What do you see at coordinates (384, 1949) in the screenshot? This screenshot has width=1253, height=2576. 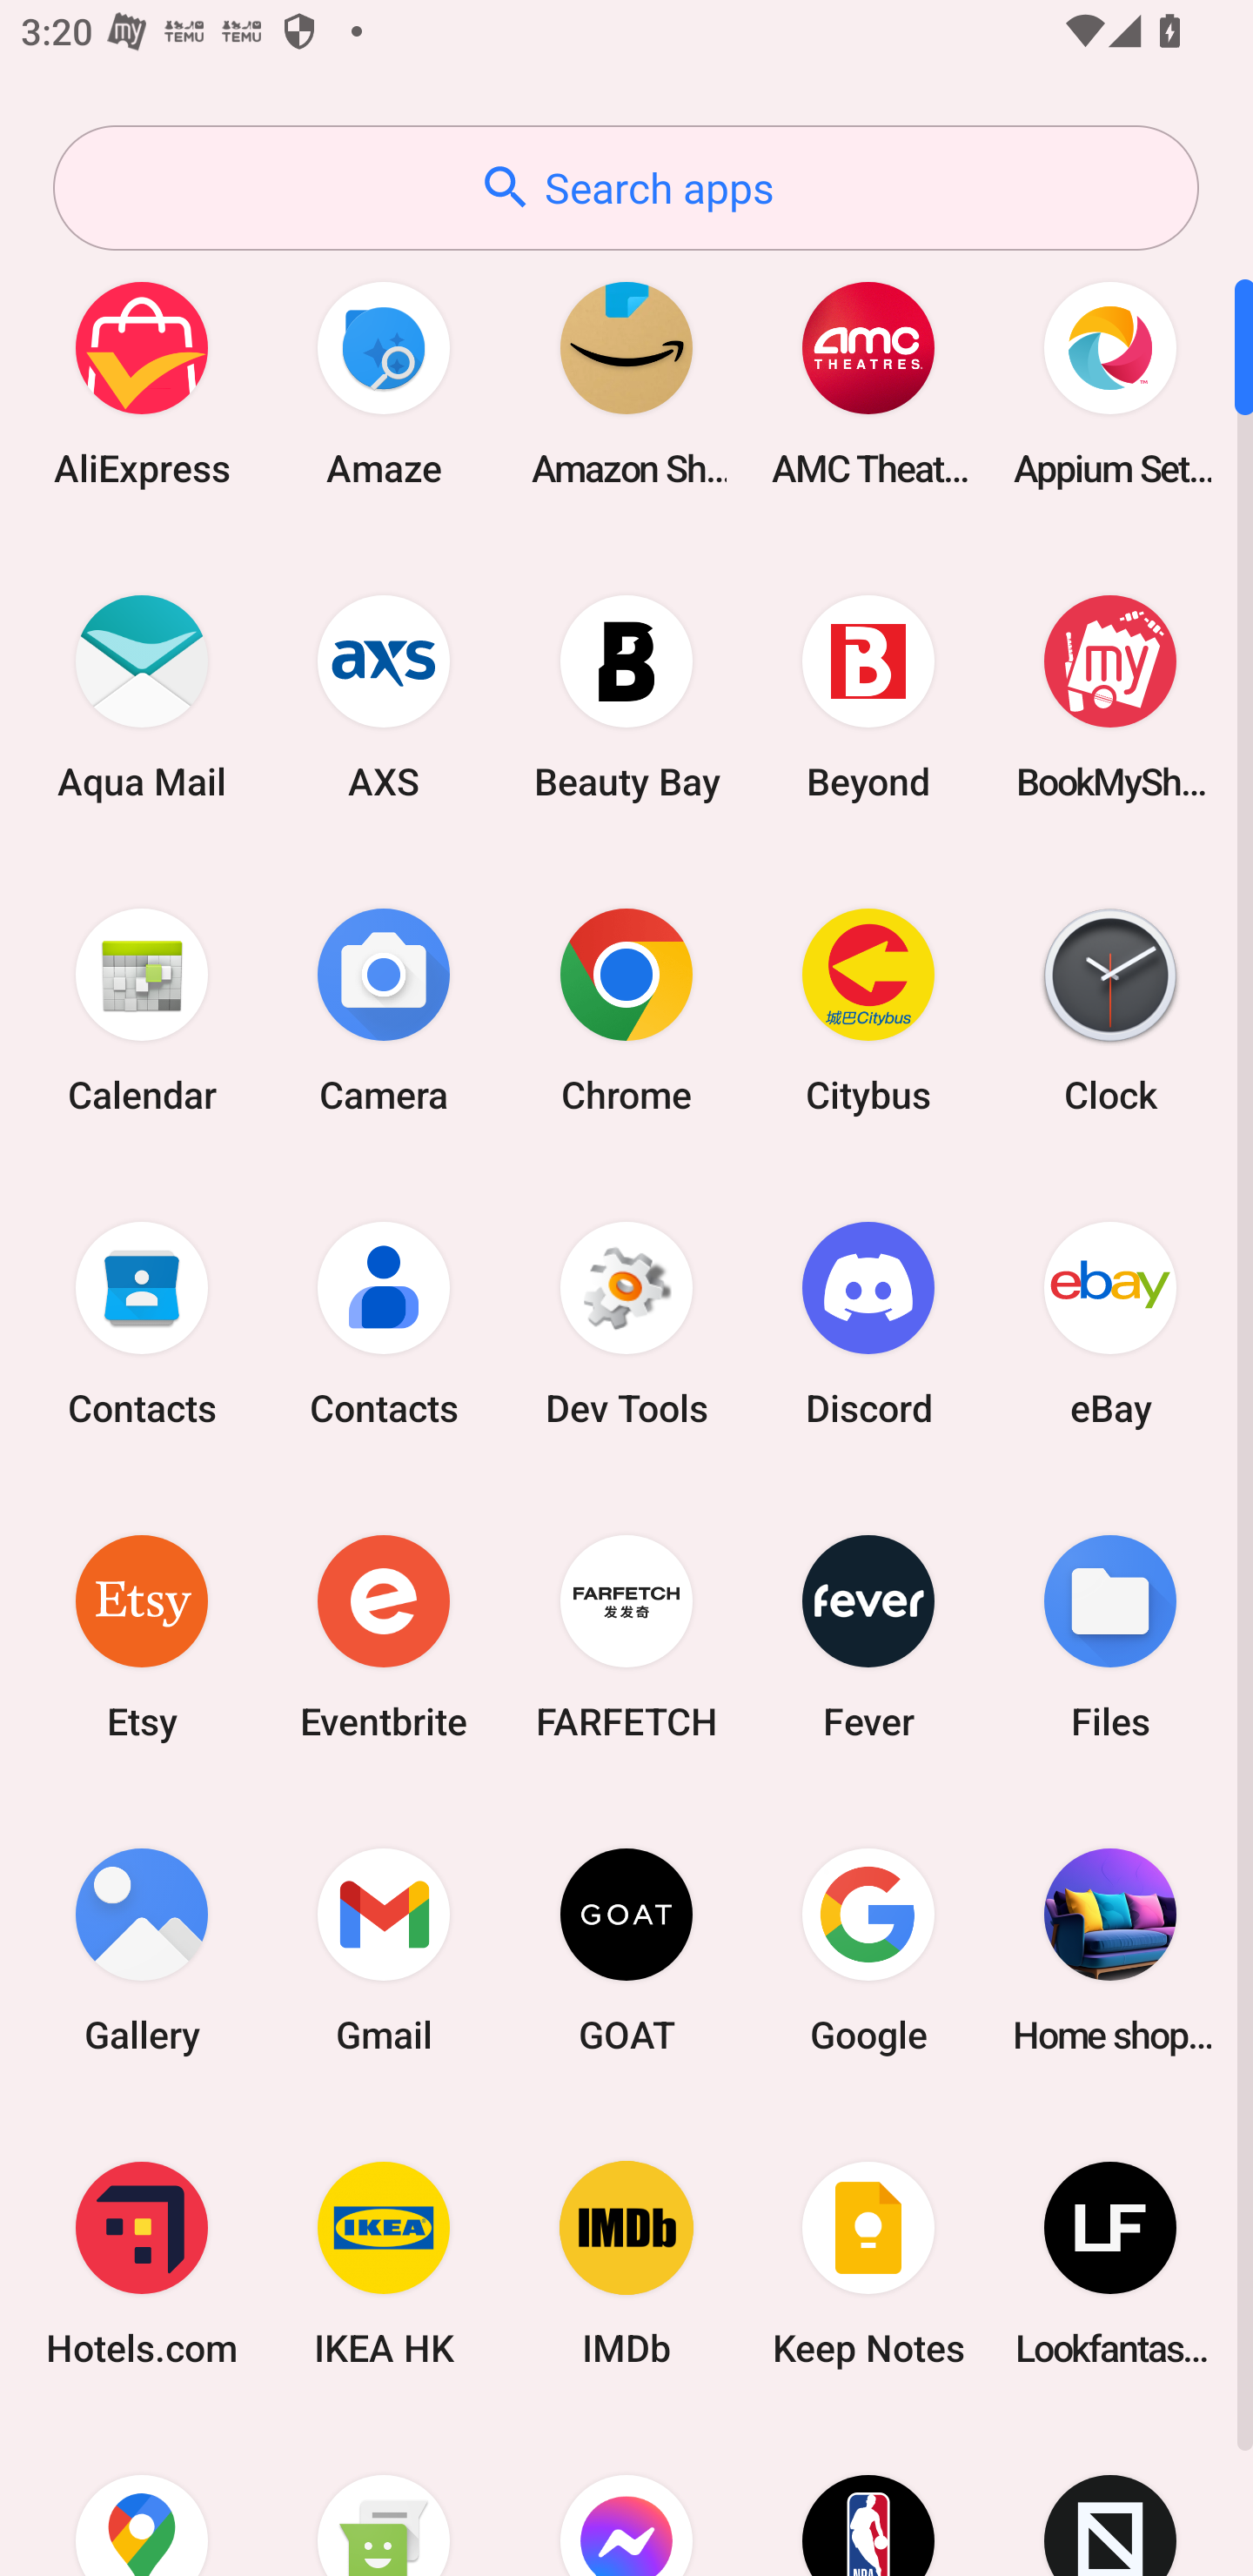 I see `Gmail` at bounding box center [384, 1949].